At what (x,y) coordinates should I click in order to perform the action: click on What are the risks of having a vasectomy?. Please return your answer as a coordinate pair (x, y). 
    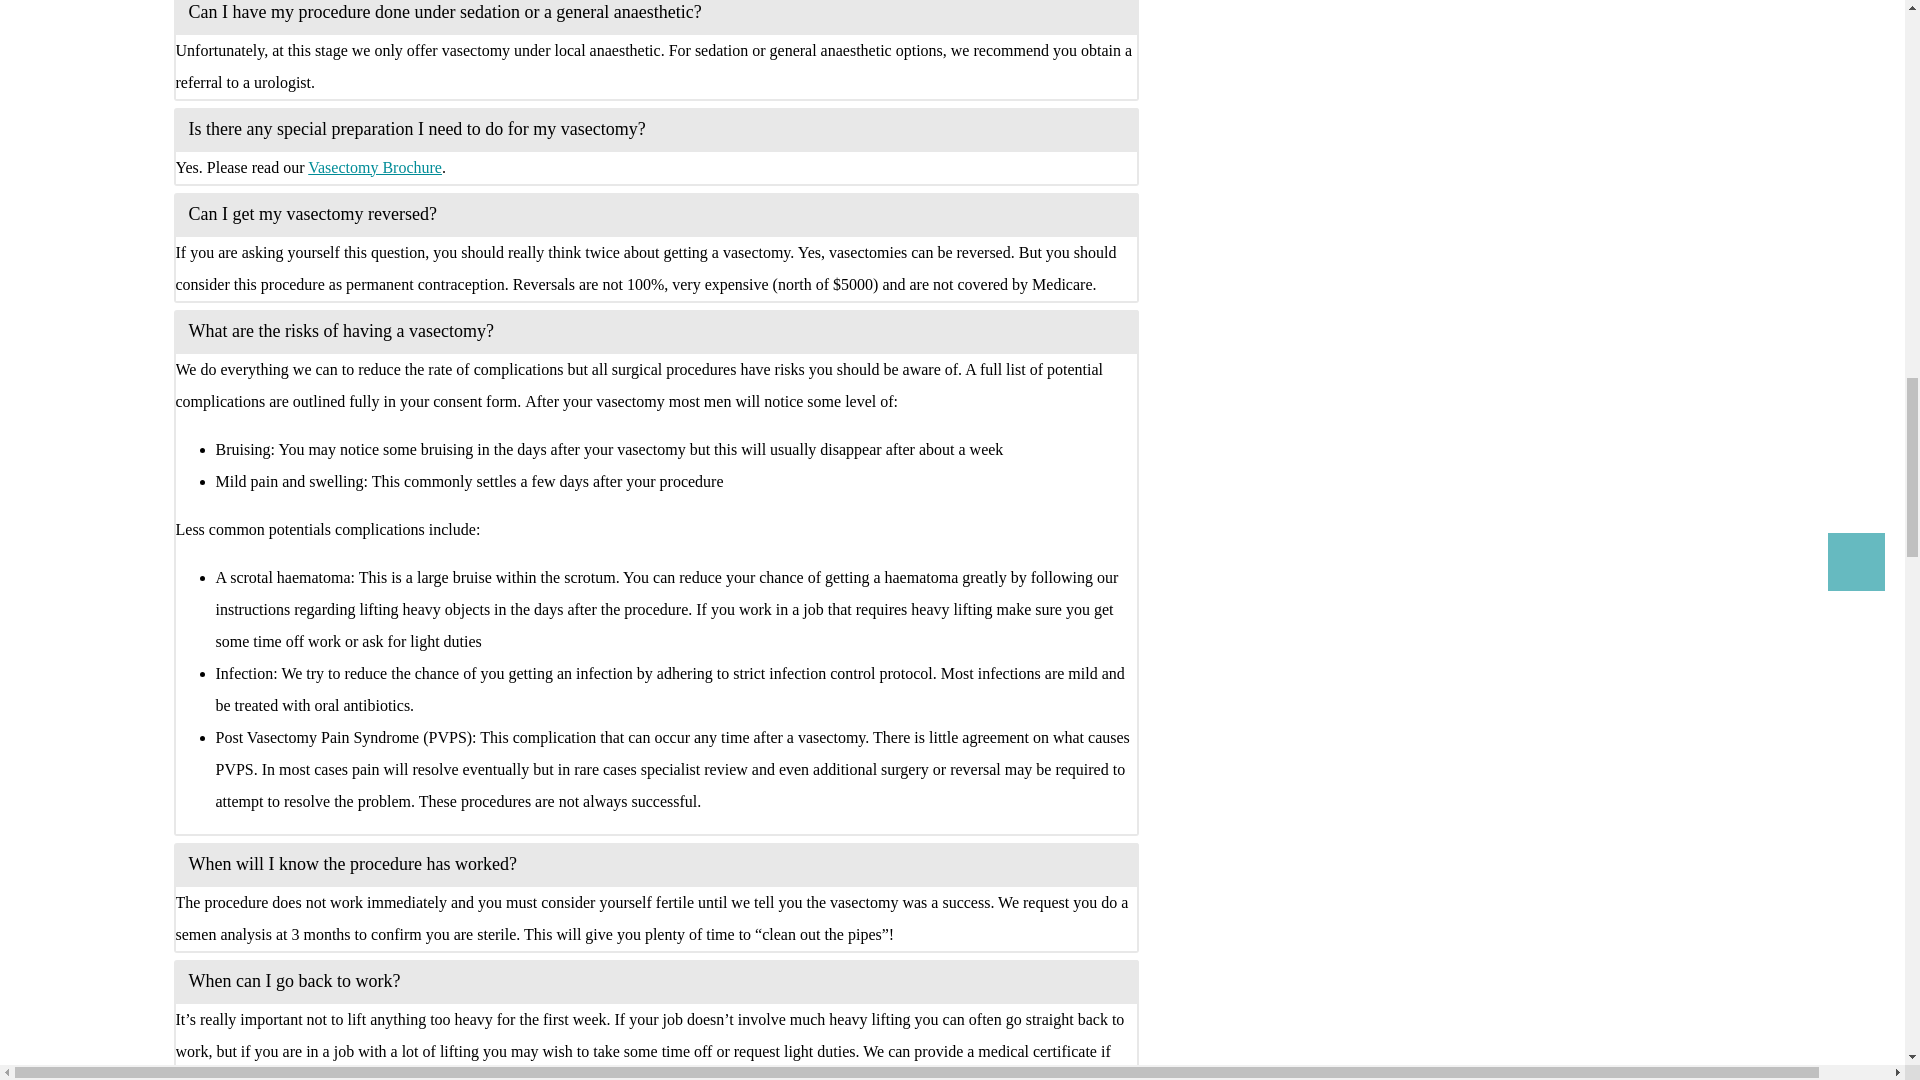
    Looking at the image, I should click on (656, 330).